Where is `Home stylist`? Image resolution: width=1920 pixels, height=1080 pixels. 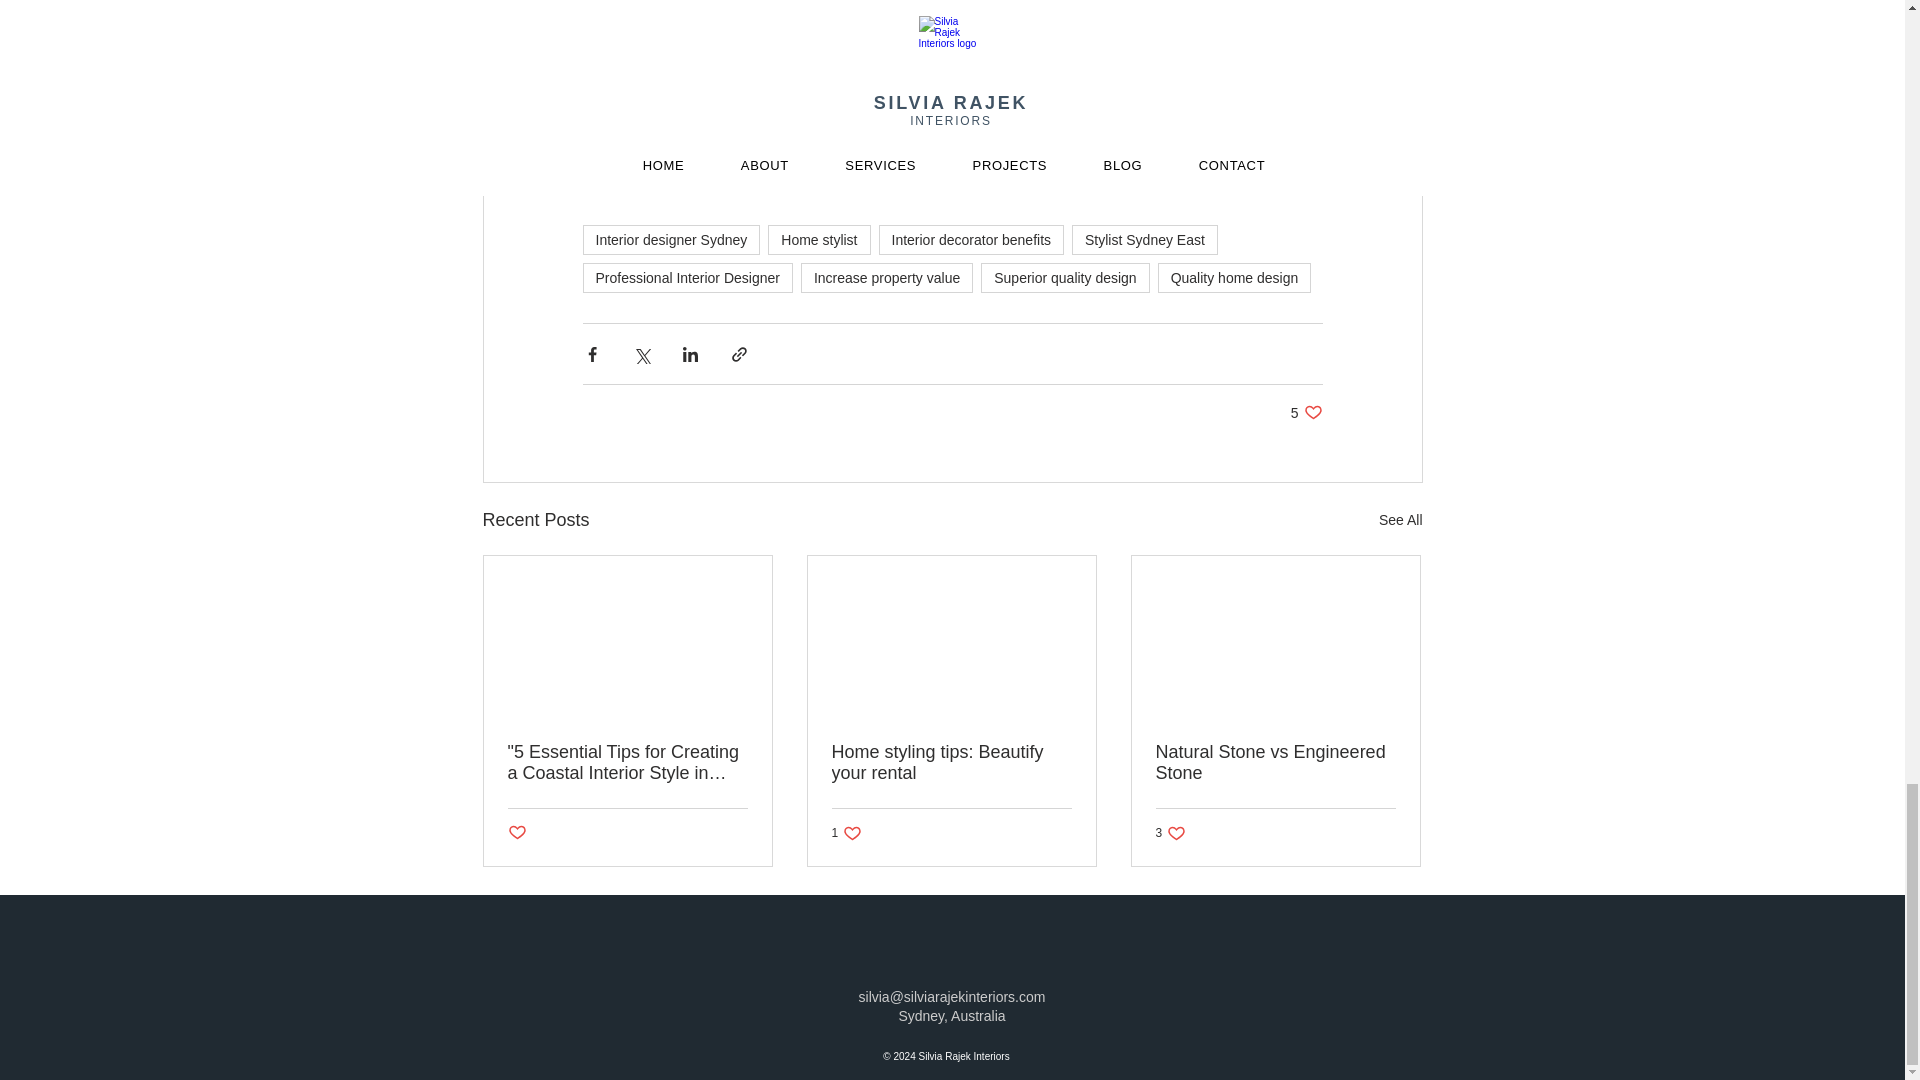
Home stylist is located at coordinates (1306, 412).